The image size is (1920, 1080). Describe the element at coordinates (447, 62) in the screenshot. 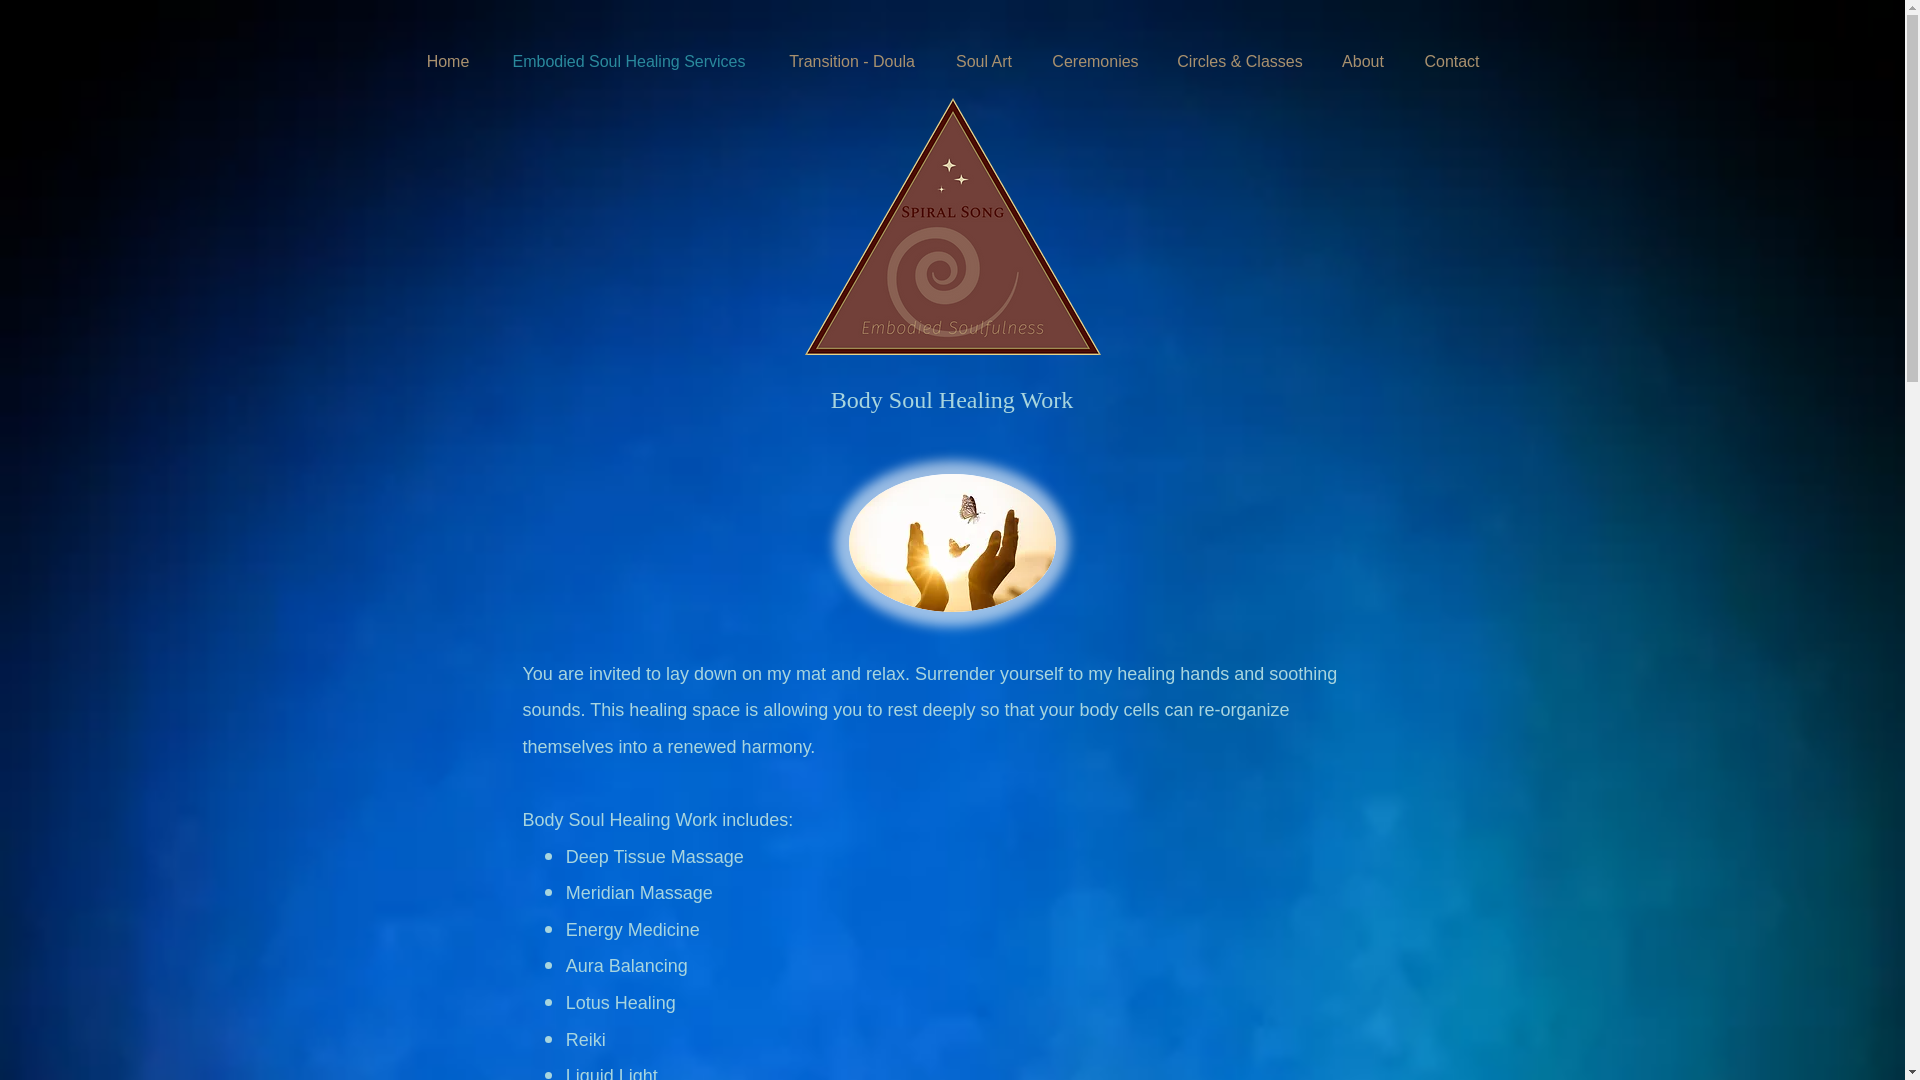

I see `Home` at that location.